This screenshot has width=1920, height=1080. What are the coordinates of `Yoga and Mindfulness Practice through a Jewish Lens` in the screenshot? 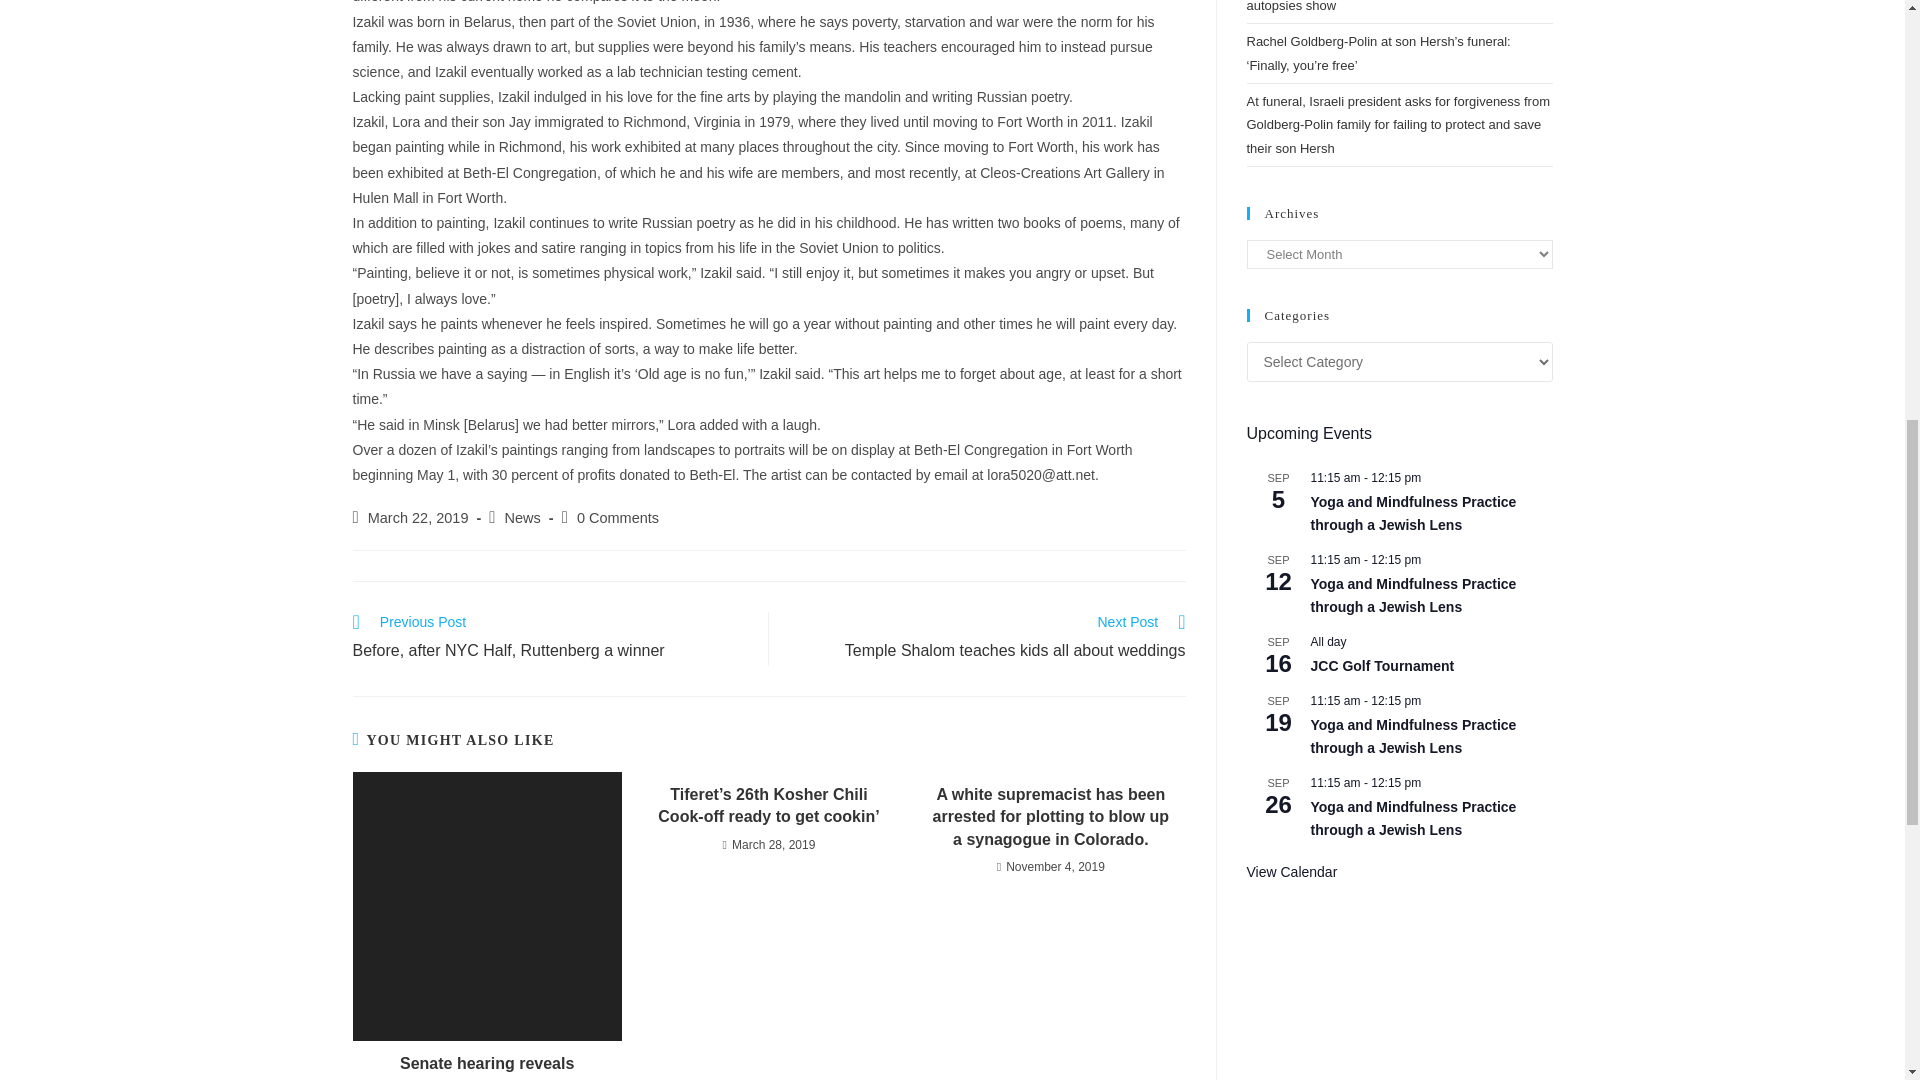 It's located at (1412, 513).